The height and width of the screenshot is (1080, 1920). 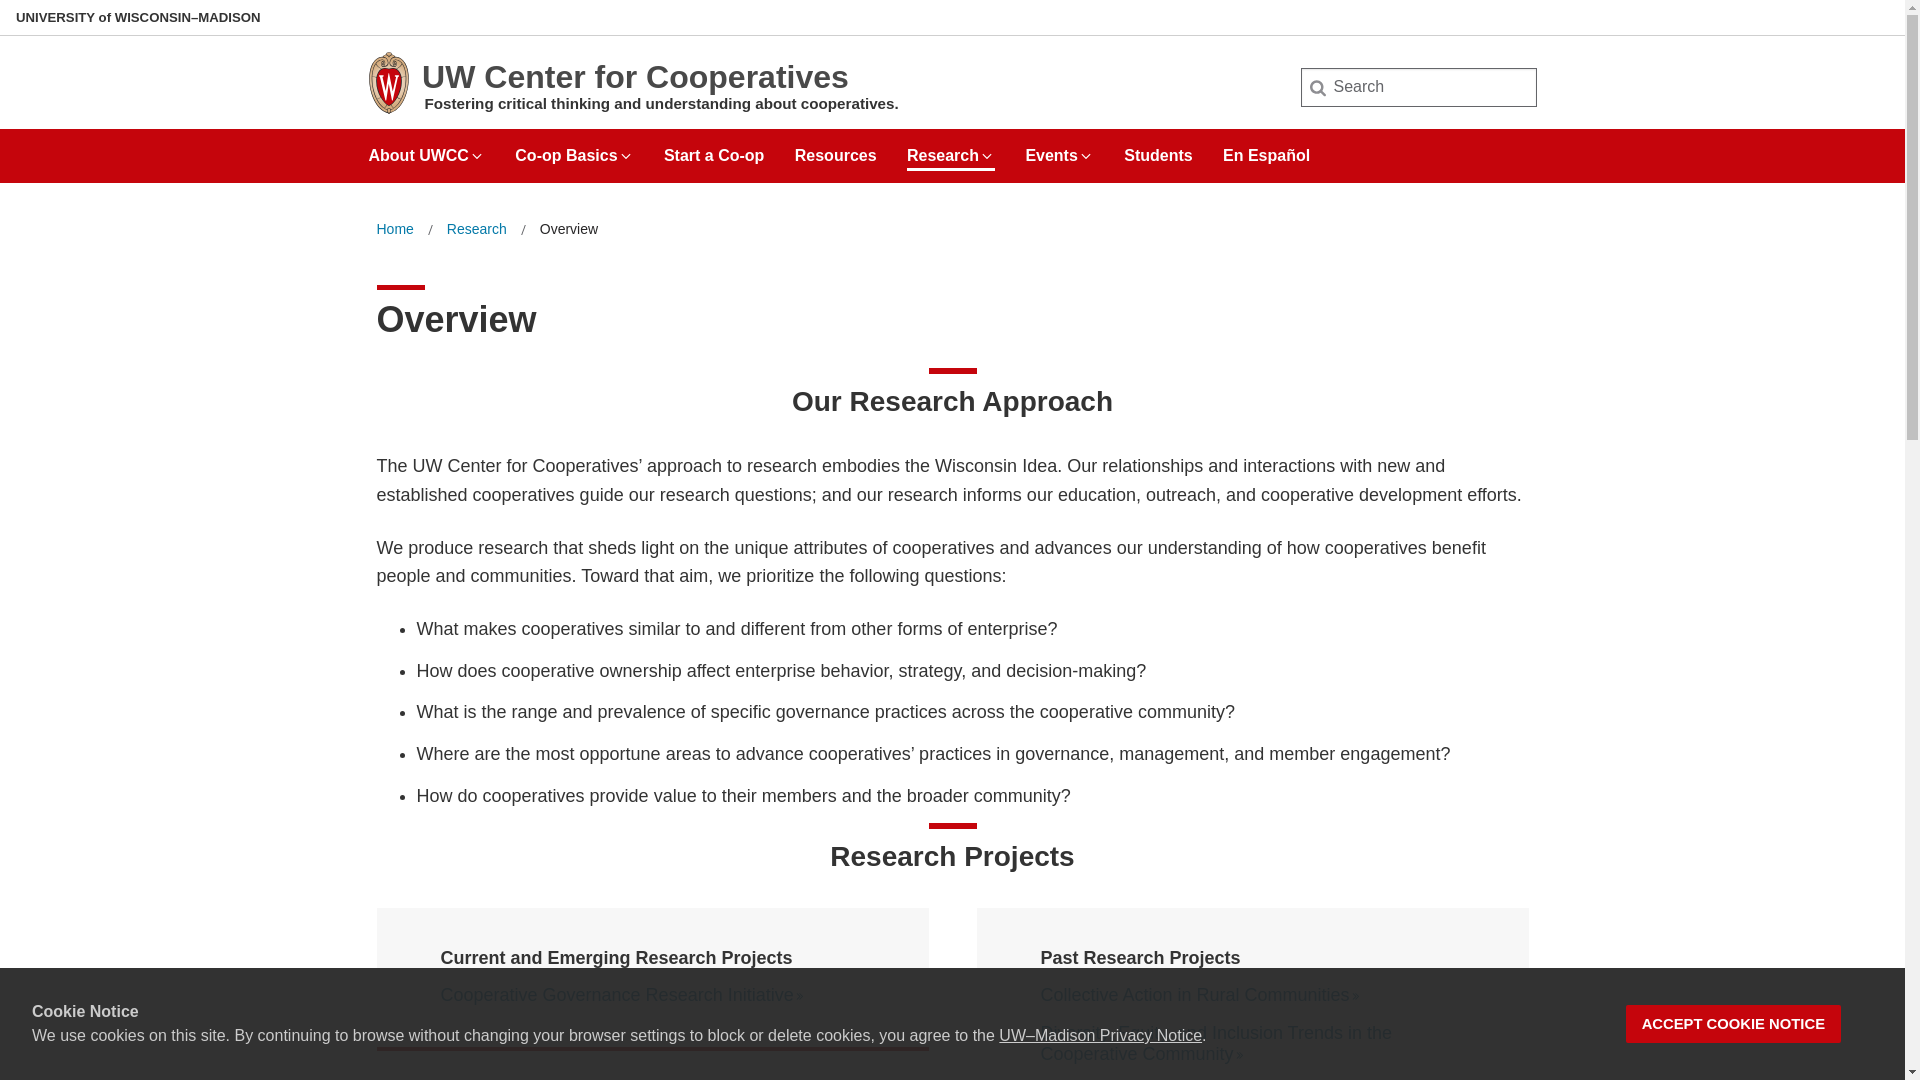 I want to click on Expand, so click(x=476, y=156).